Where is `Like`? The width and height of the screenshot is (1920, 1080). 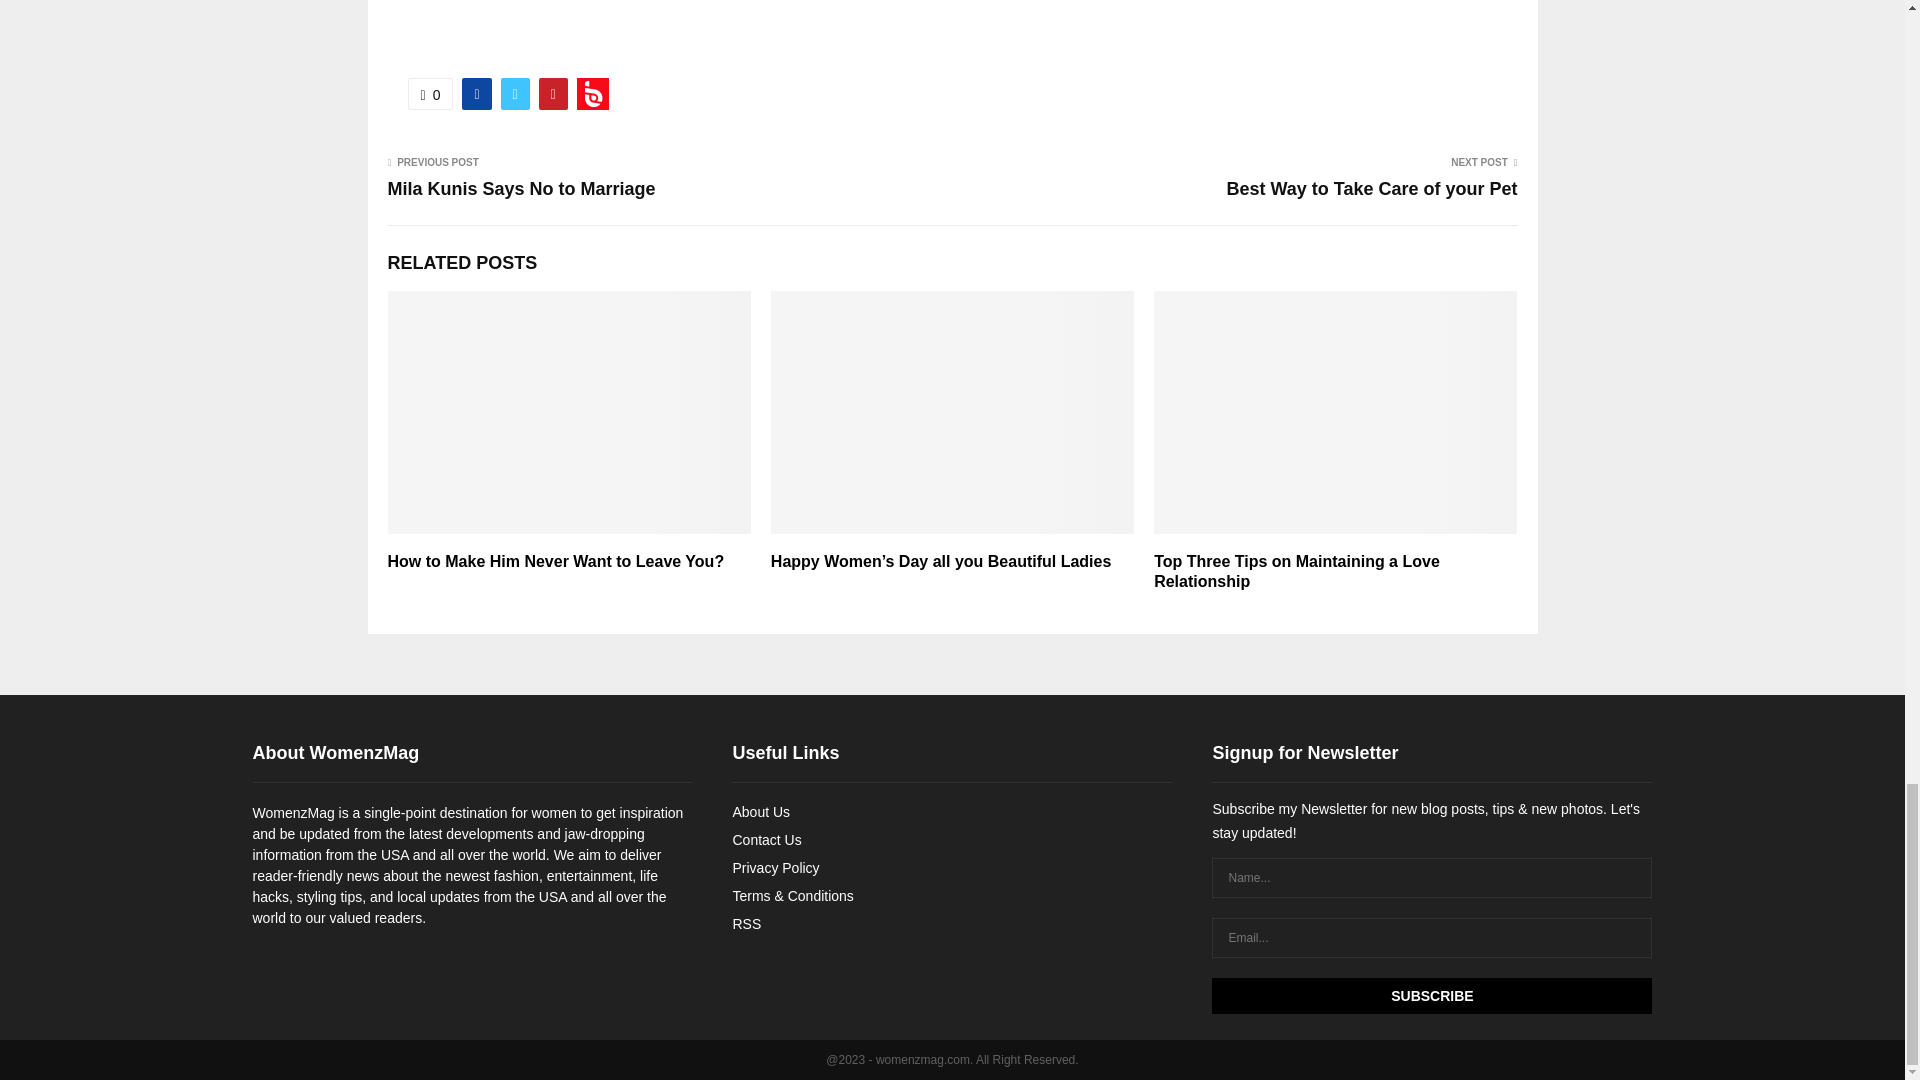 Like is located at coordinates (430, 94).